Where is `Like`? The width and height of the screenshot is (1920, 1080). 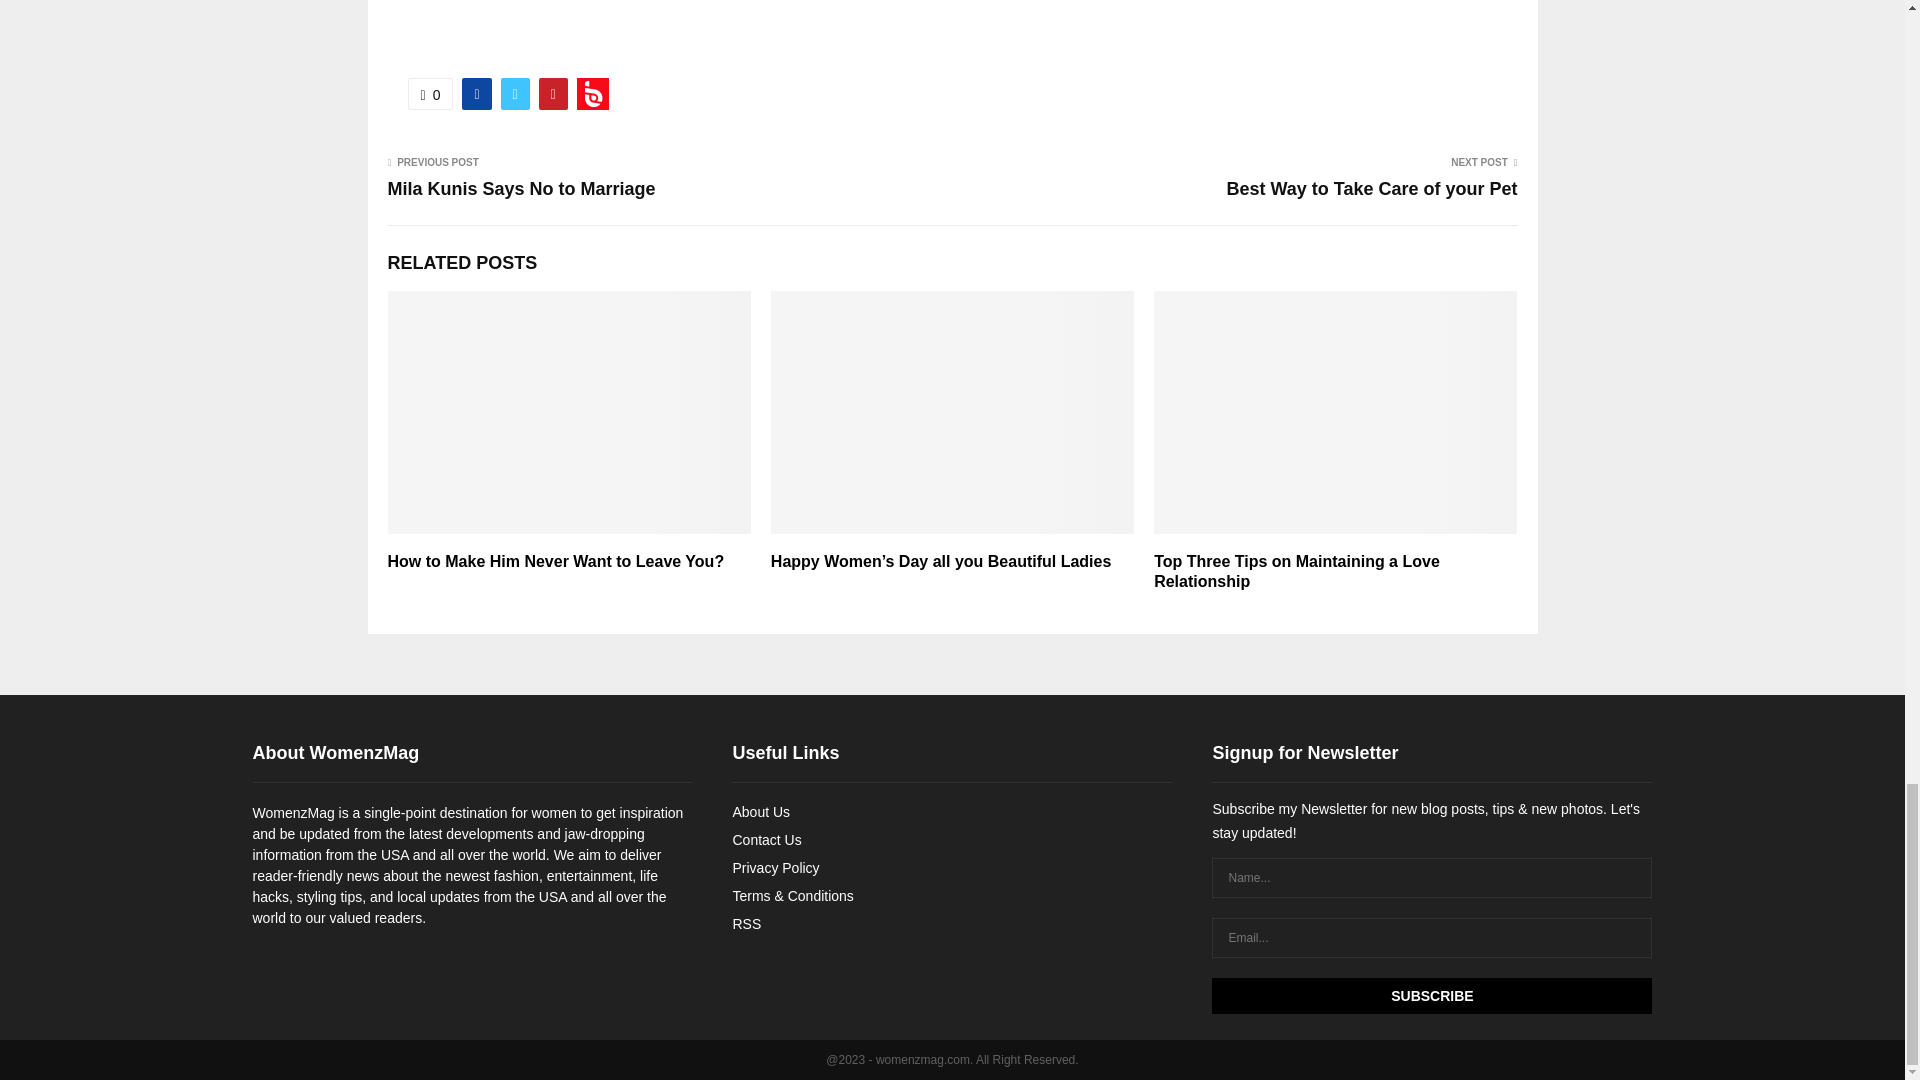 Like is located at coordinates (430, 94).